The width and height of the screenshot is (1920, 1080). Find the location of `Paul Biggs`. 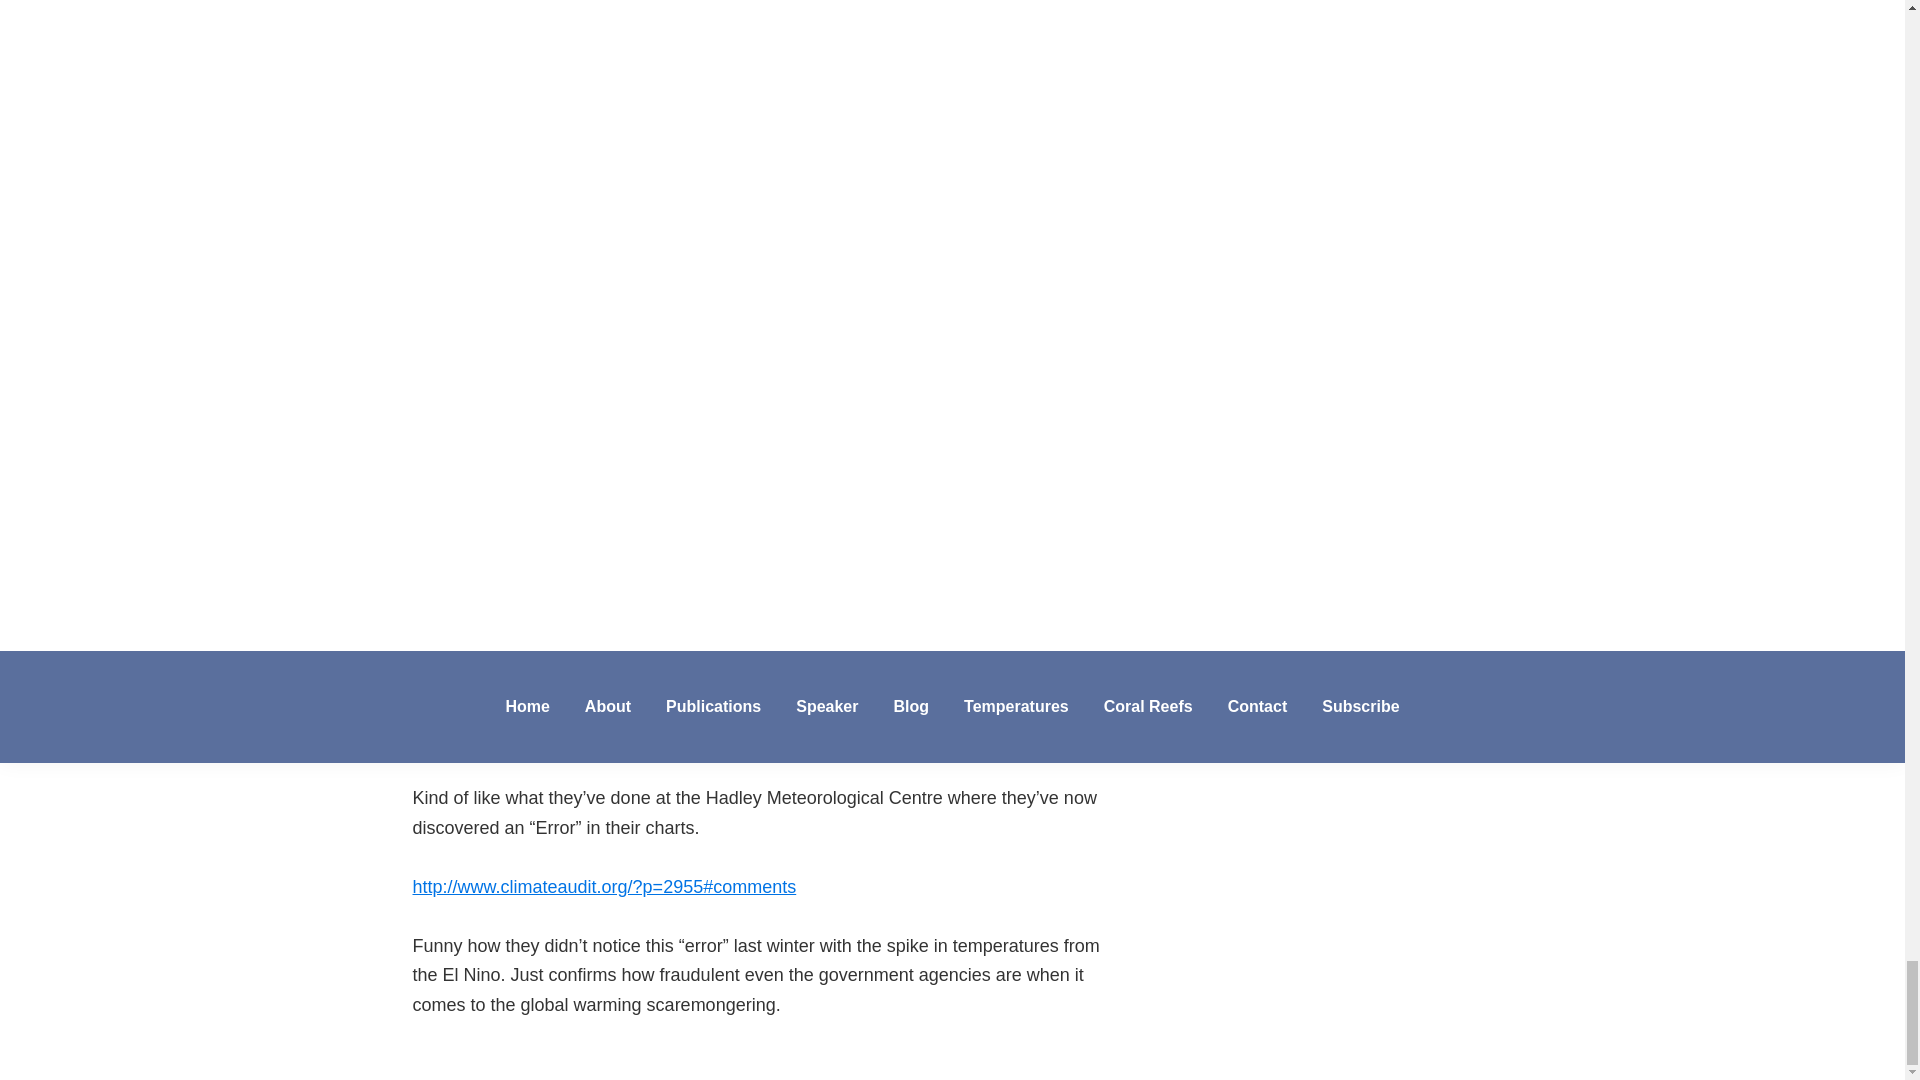

Paul Biggs is located at coordinates (530, 50).